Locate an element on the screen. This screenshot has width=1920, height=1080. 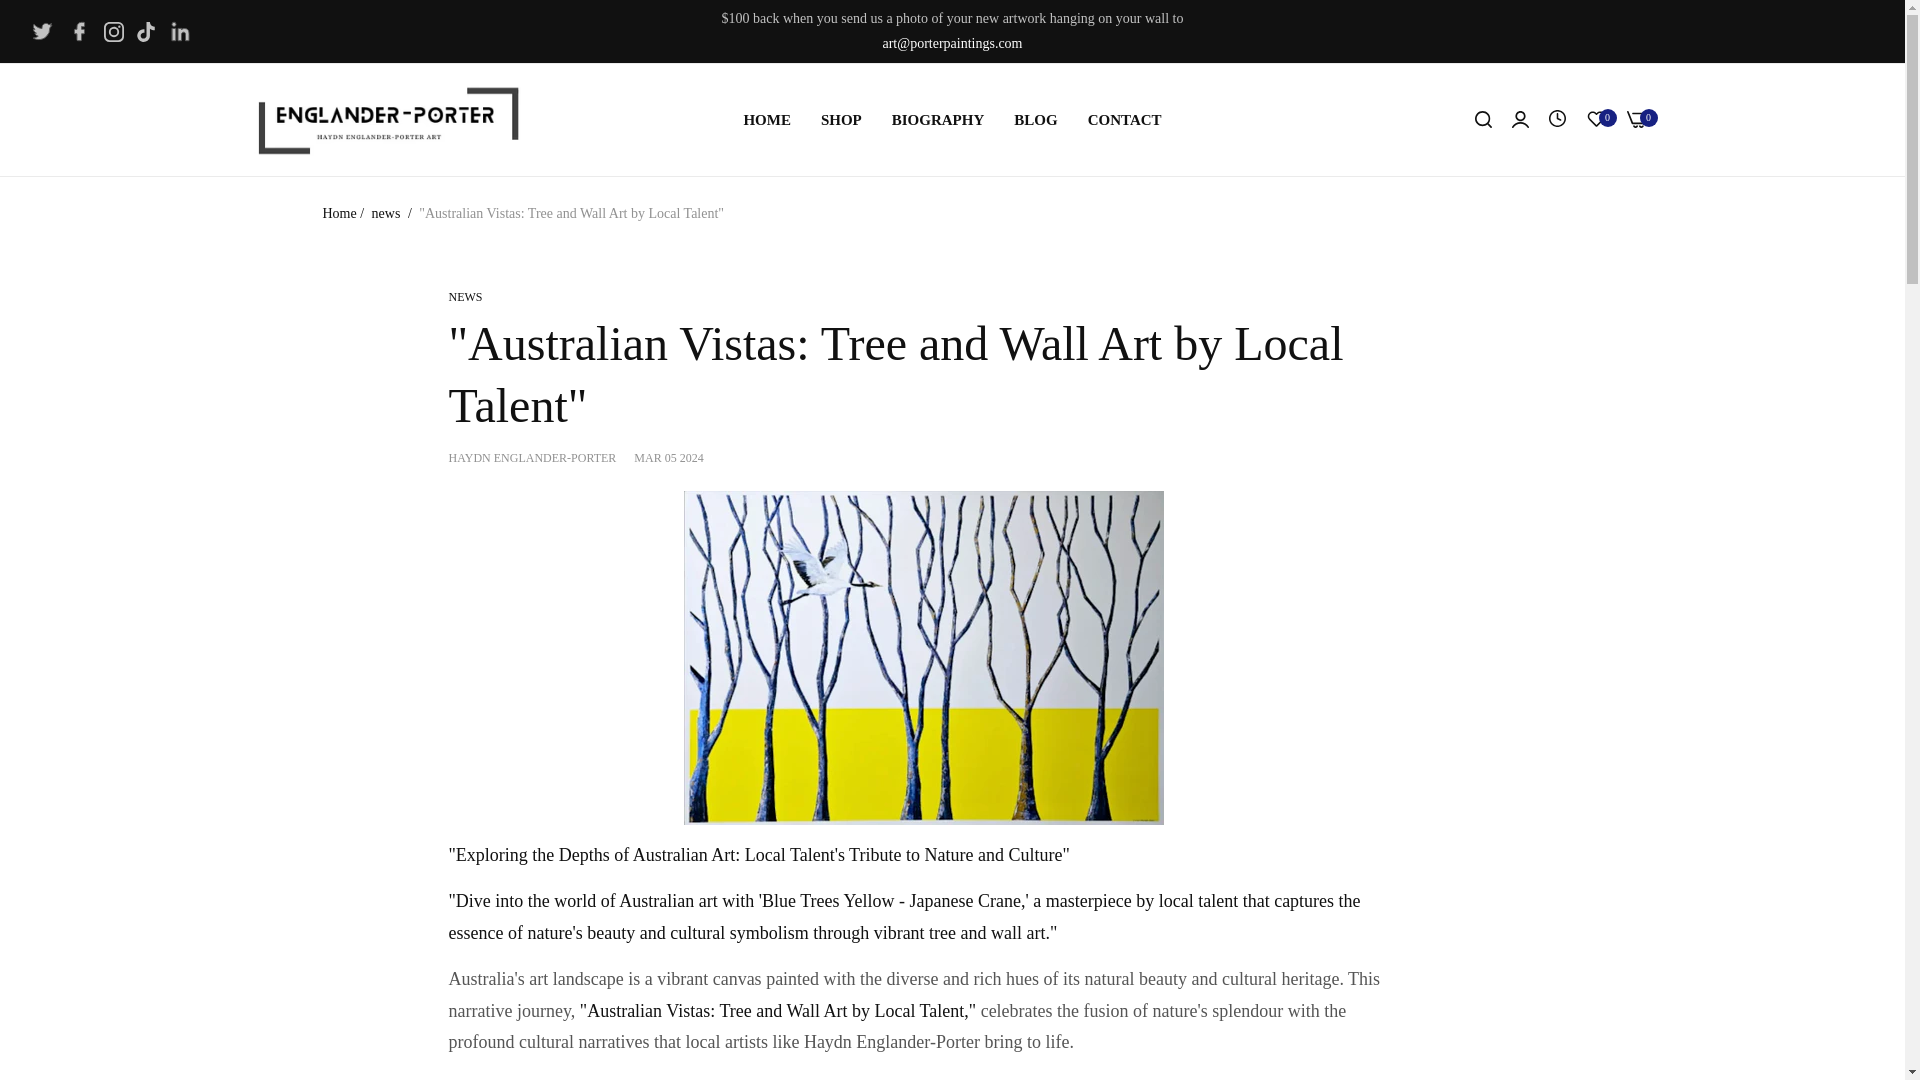
NEWS is located at coordinates (464, 296).